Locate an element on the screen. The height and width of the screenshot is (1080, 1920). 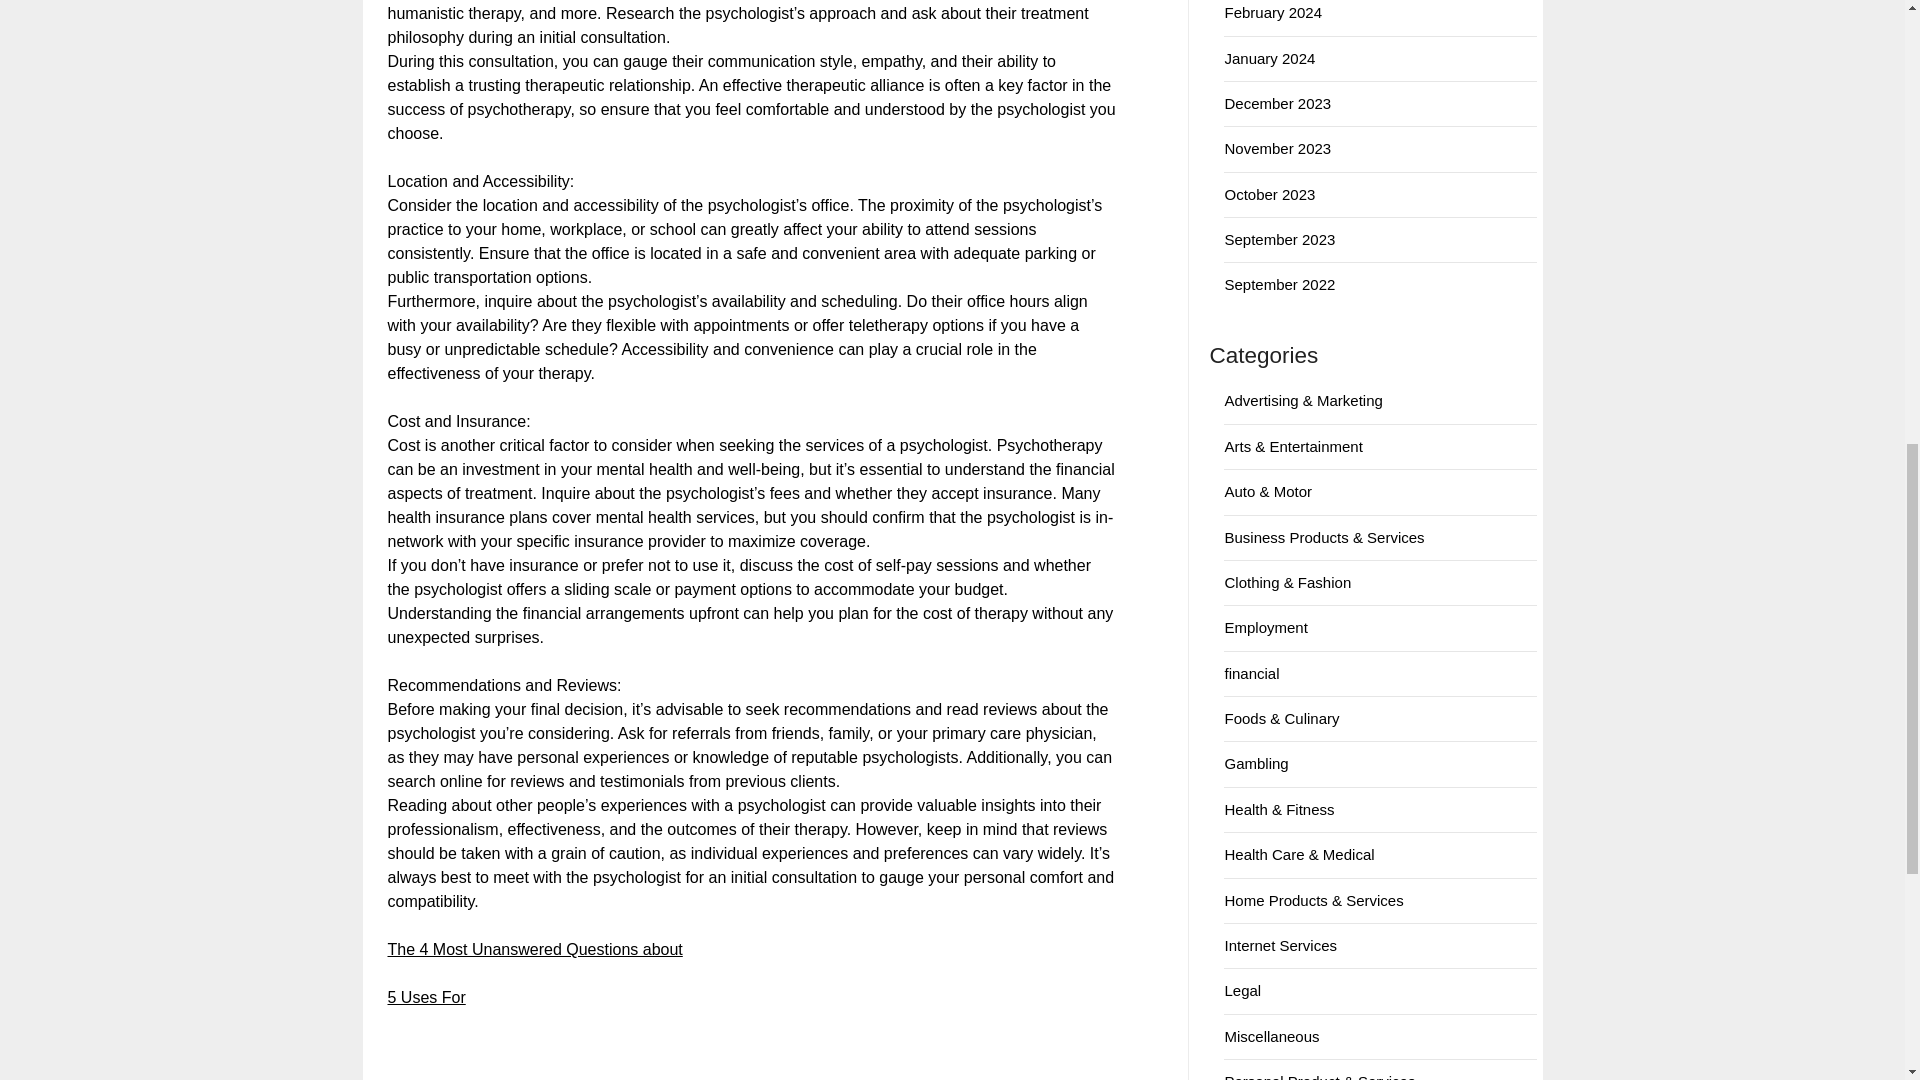
October 2023 is located at coordinates (1270, 194).